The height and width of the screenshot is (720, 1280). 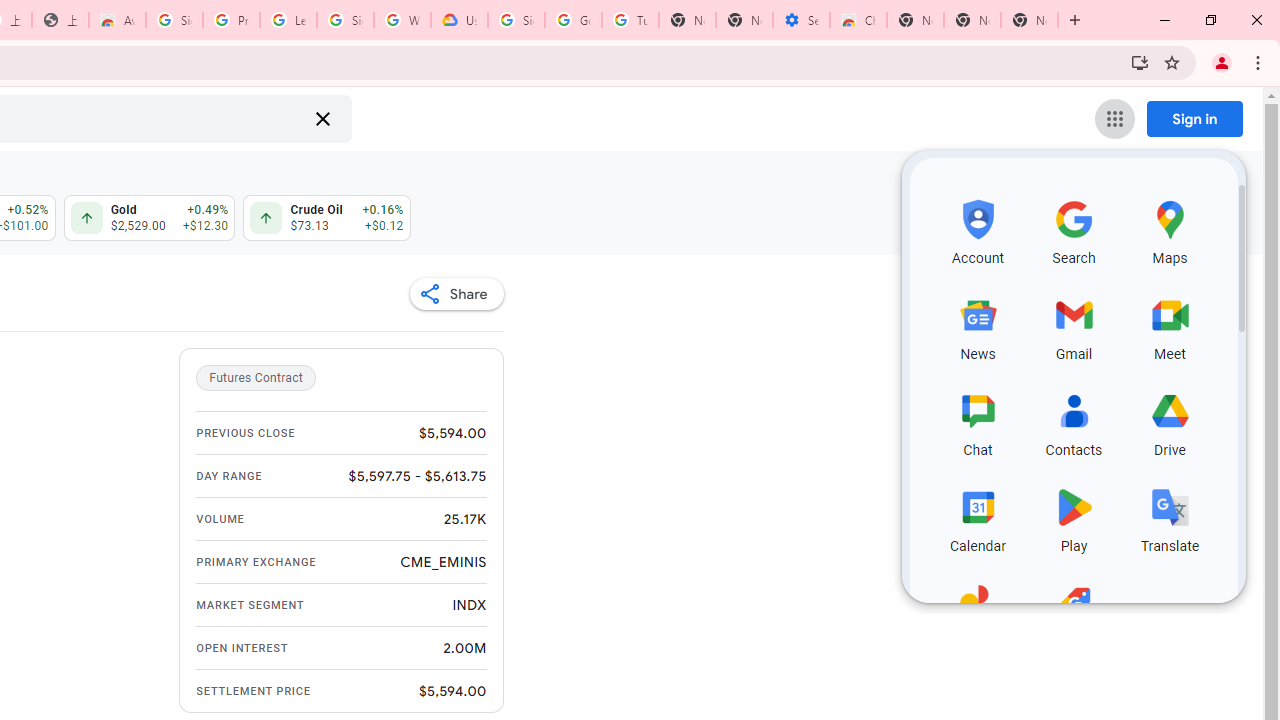 I want to click on Sign in - Google Accounts, so click(x=174, y=20).